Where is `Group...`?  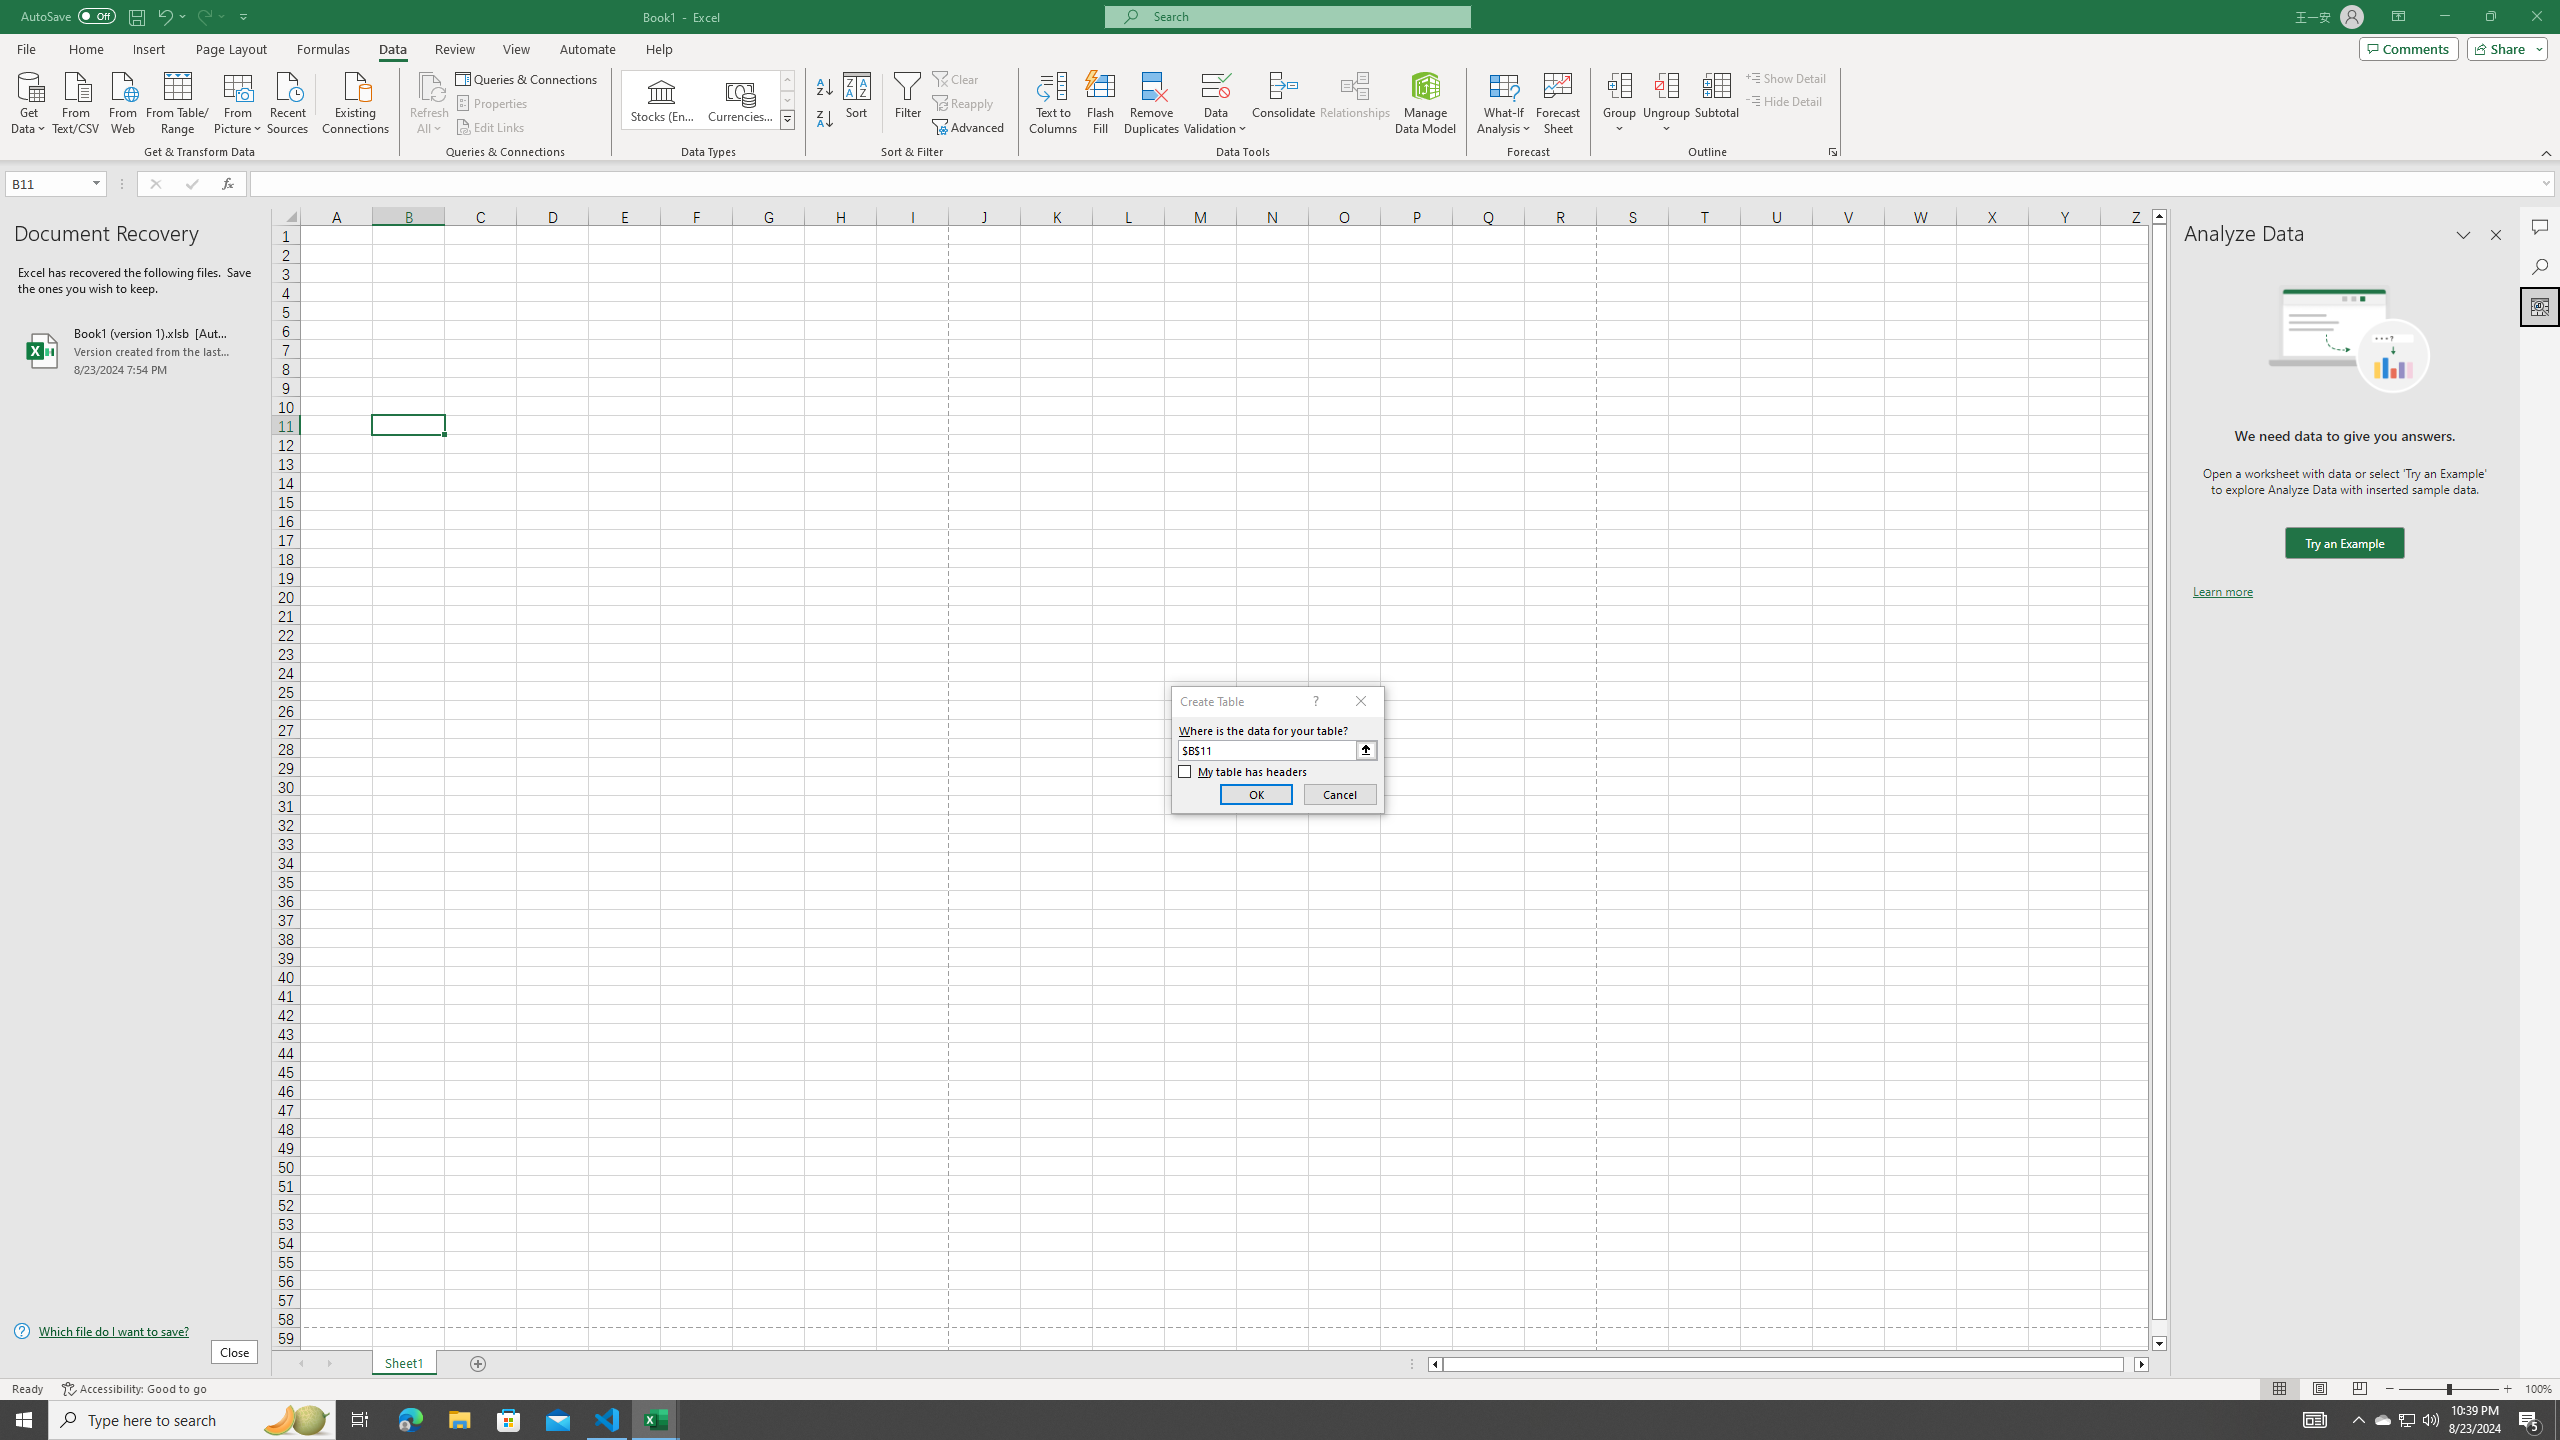
Group... is located at coordinates (1620, 103).